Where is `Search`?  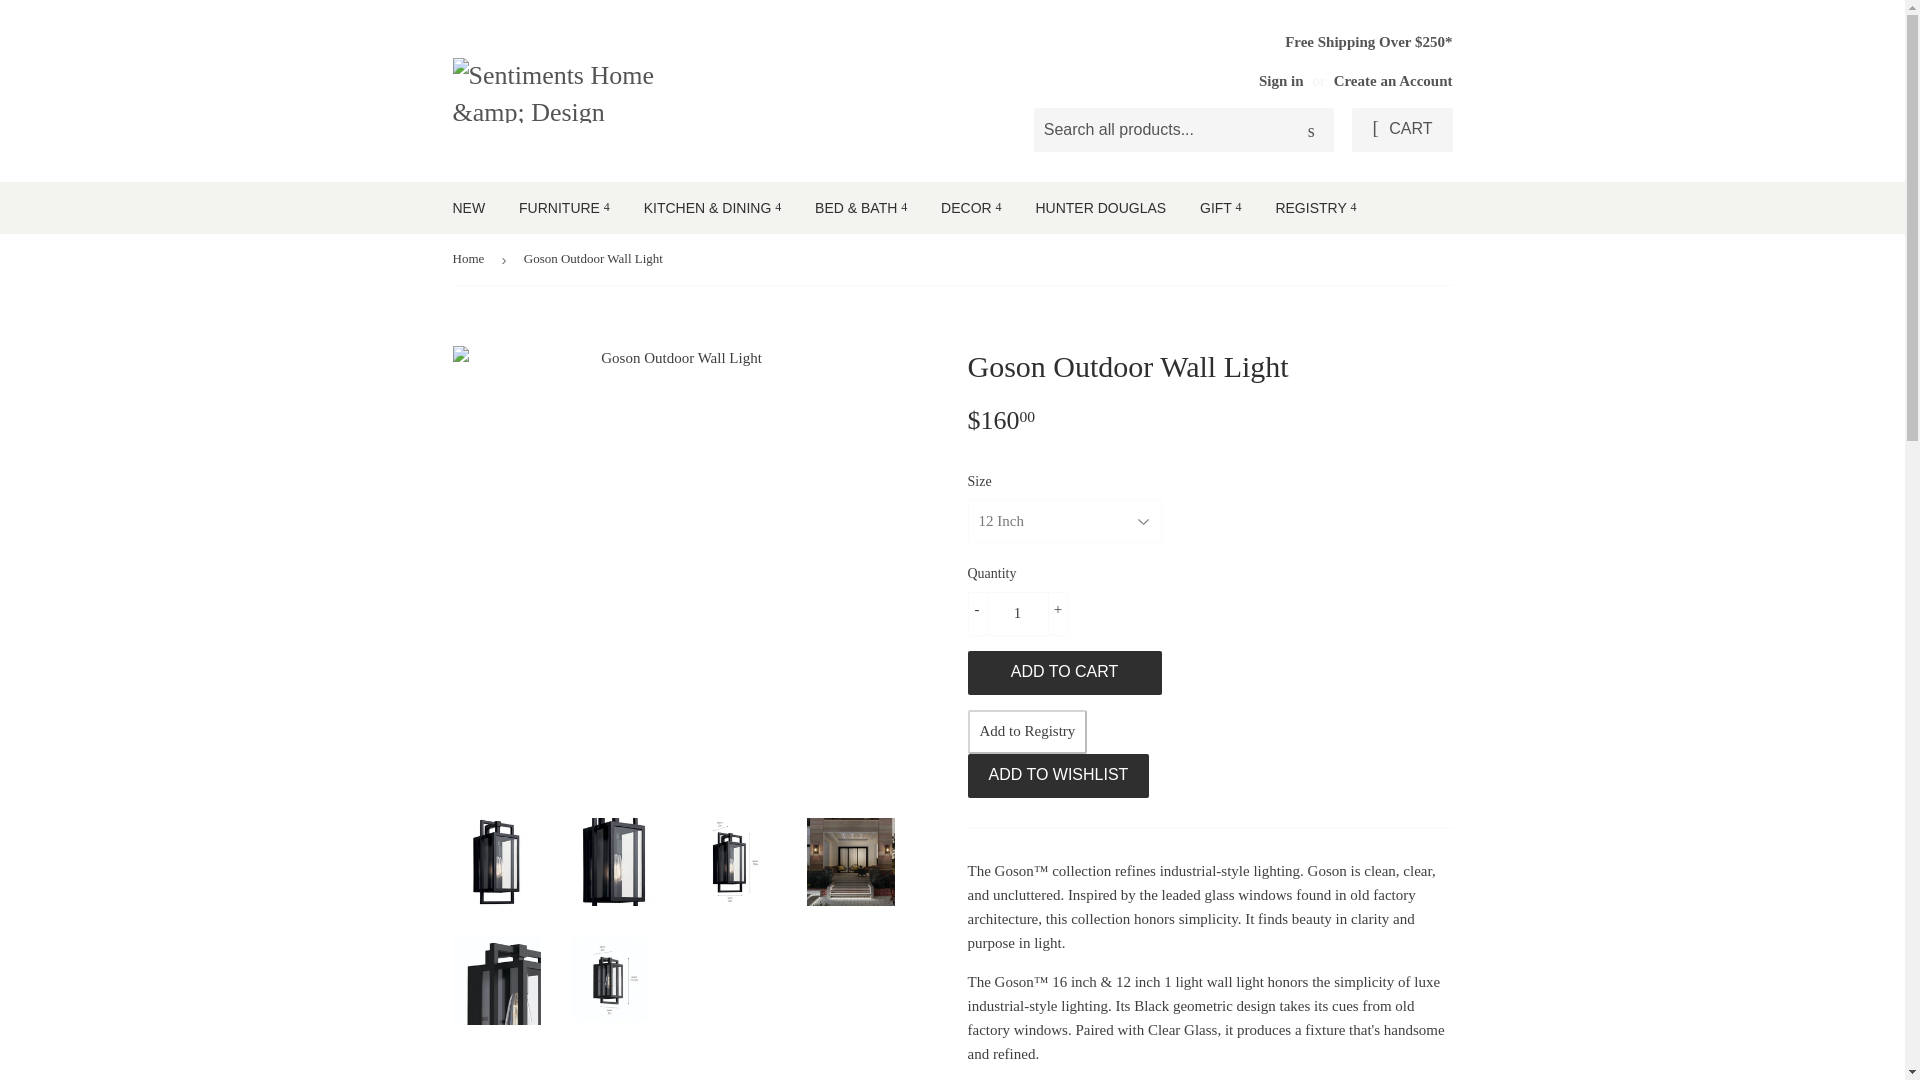
Search is located at coordinates (1311, 131).